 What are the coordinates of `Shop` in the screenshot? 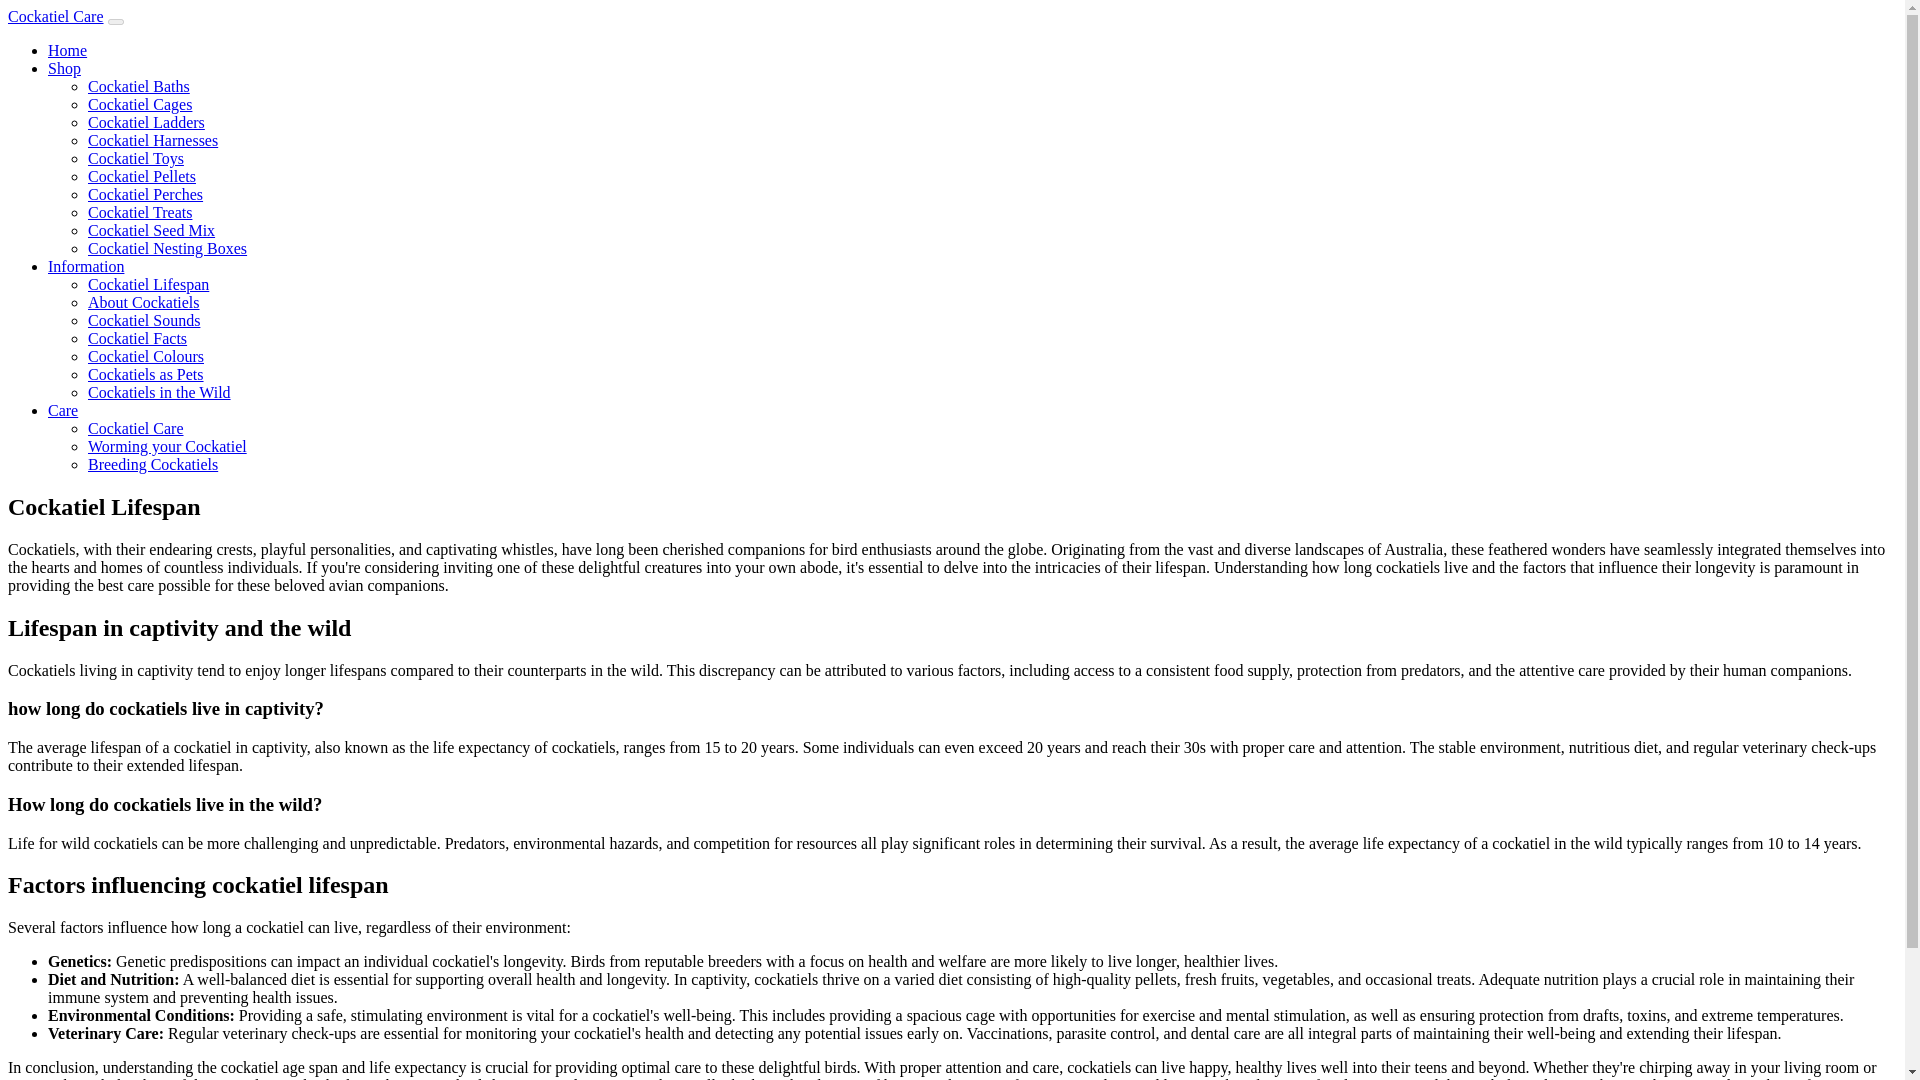 It's located at (64, 68).